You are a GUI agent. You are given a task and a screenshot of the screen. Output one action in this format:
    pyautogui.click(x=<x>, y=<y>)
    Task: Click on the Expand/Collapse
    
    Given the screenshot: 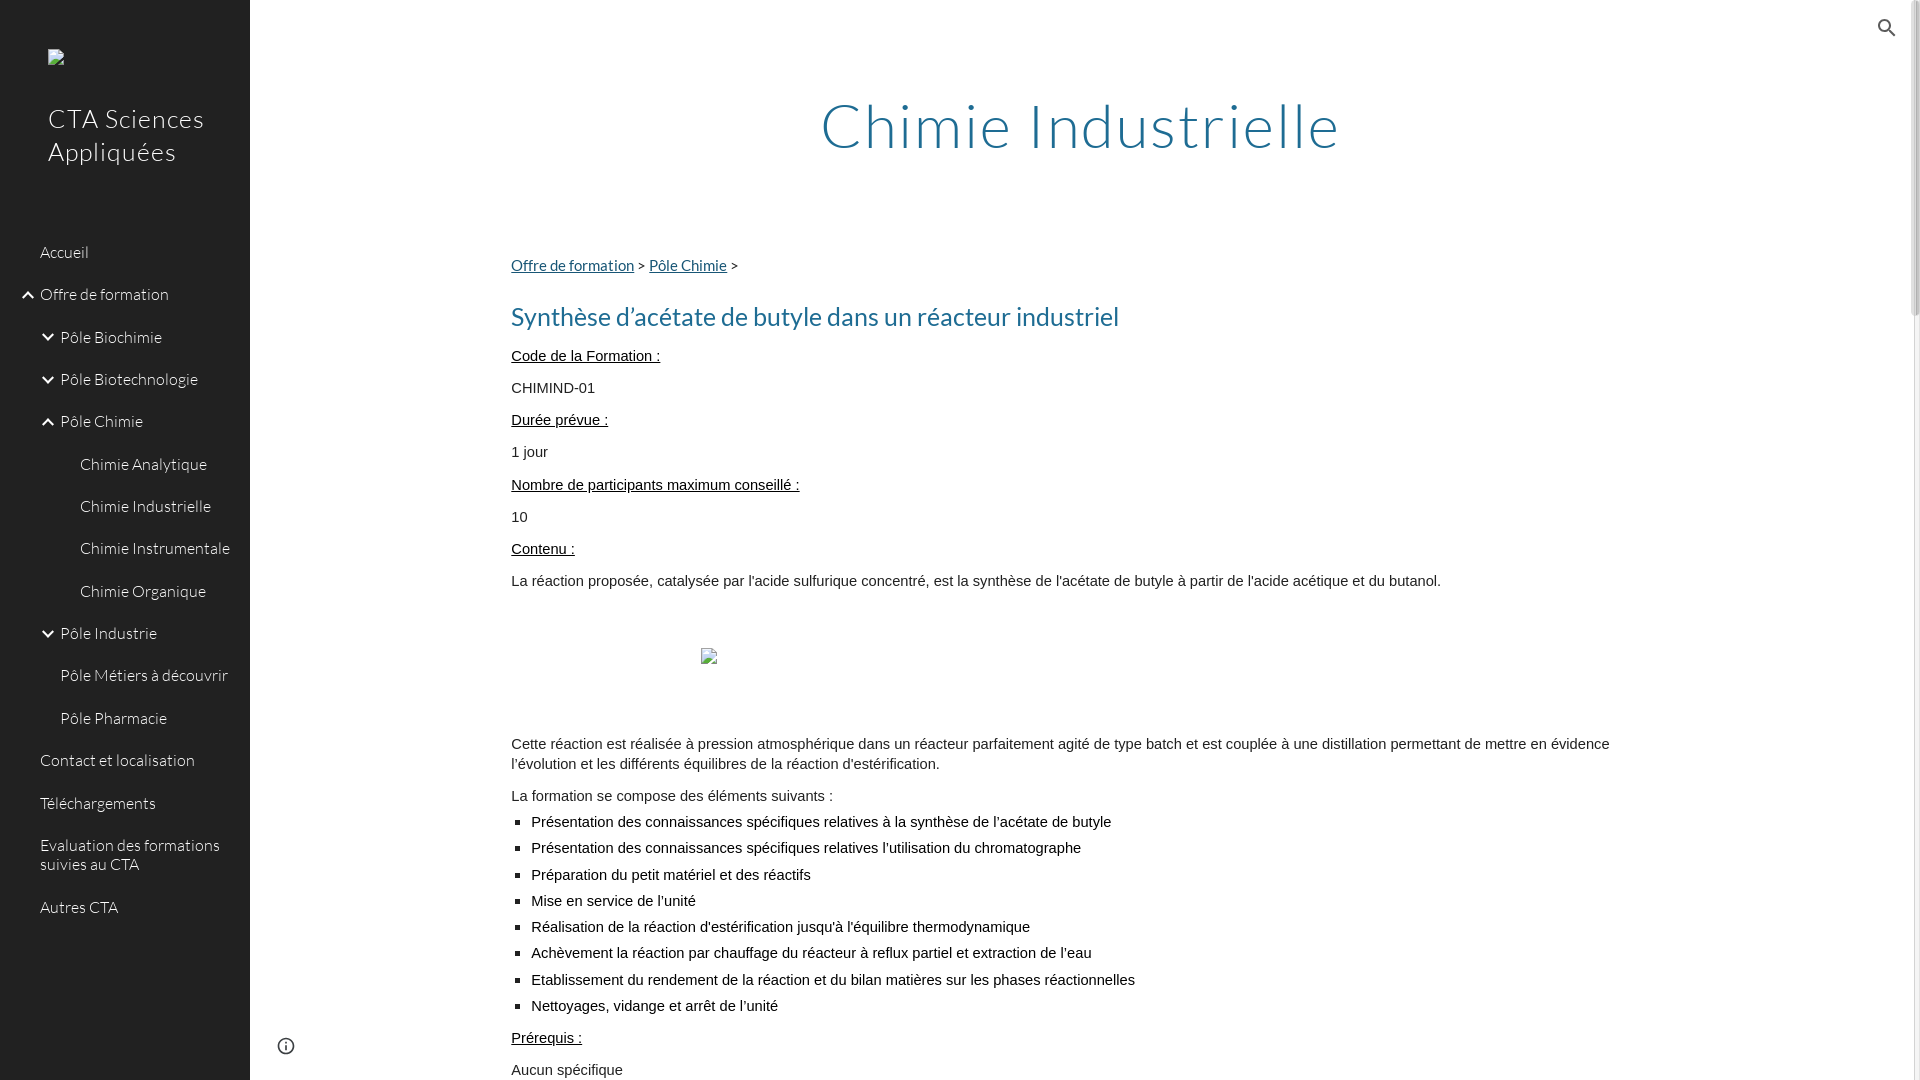 What is the action you would take?
    pyautogui.click(x=42, y=337)
    